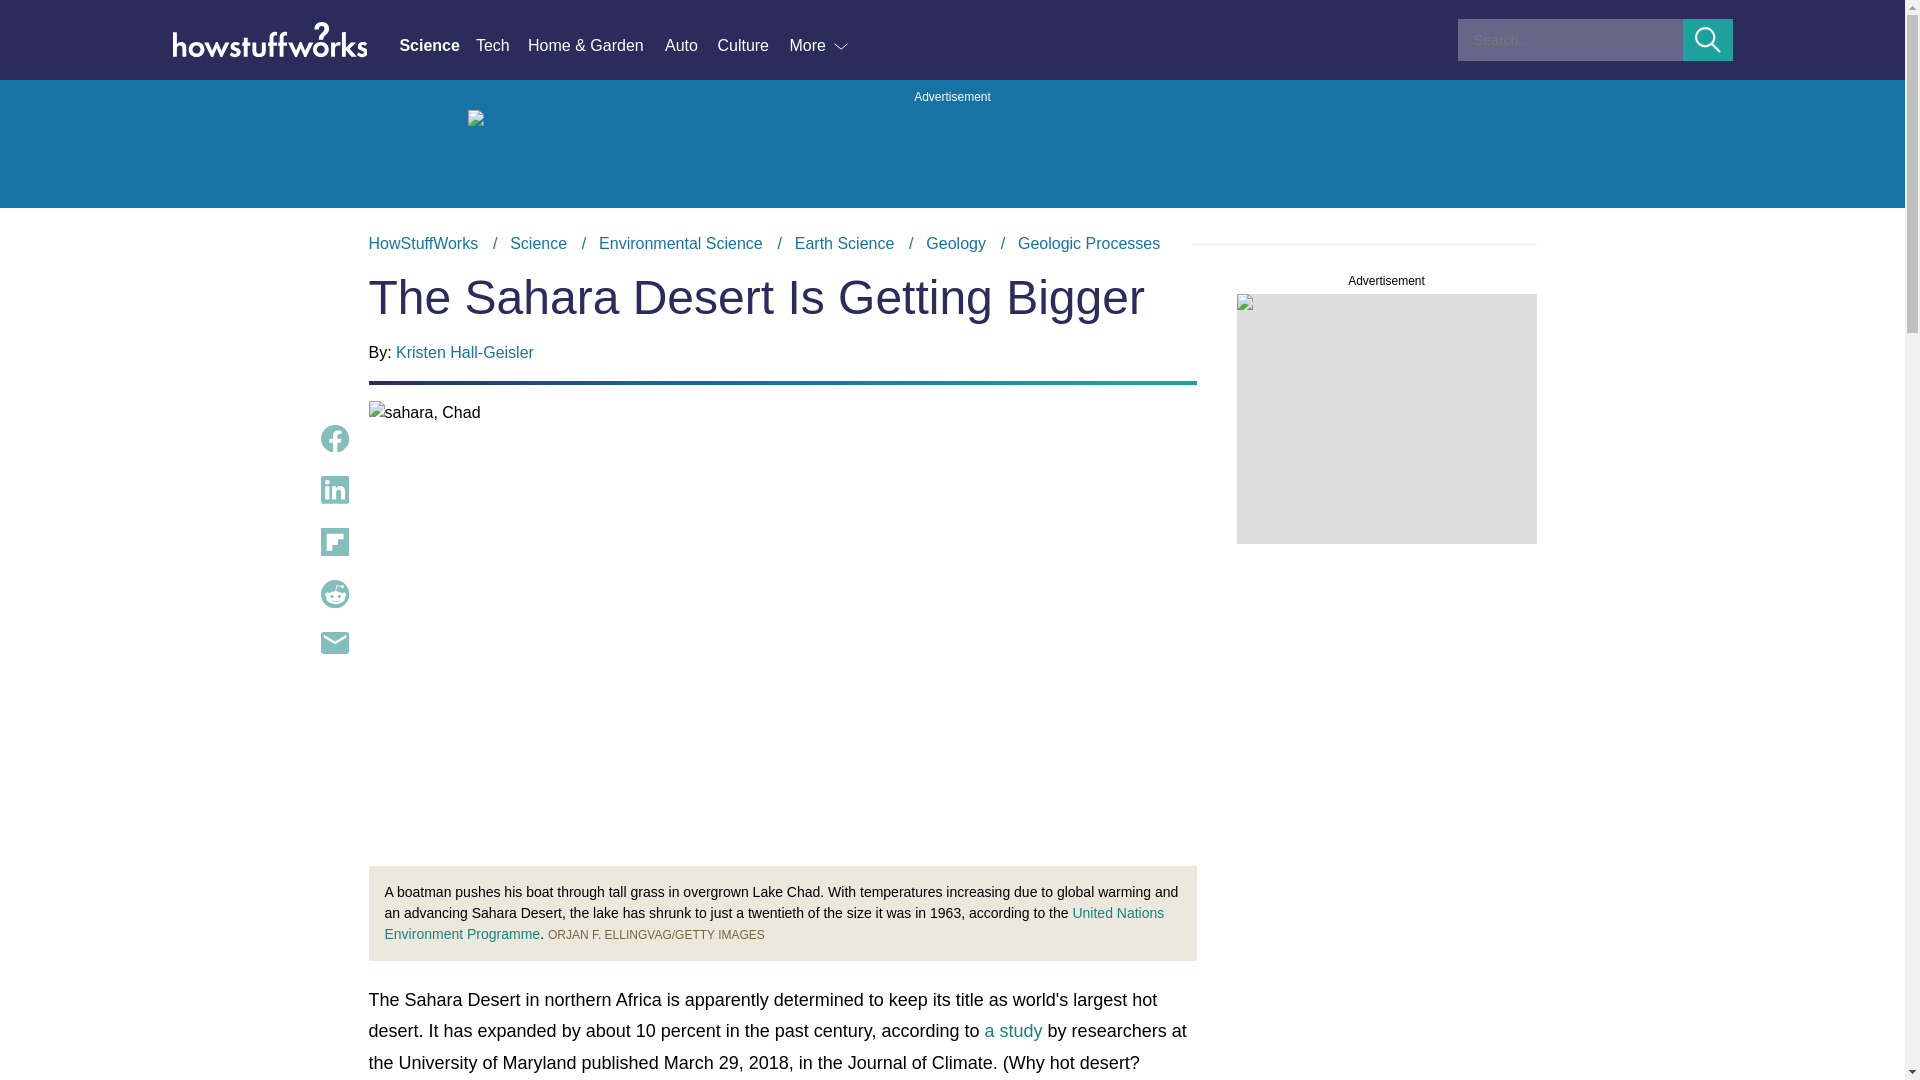 The image size is (1920, 1080). What do you see at coordinates (680, 243) in the screenshot?
I see `Environmental Science` at bounding box center [680, 243].